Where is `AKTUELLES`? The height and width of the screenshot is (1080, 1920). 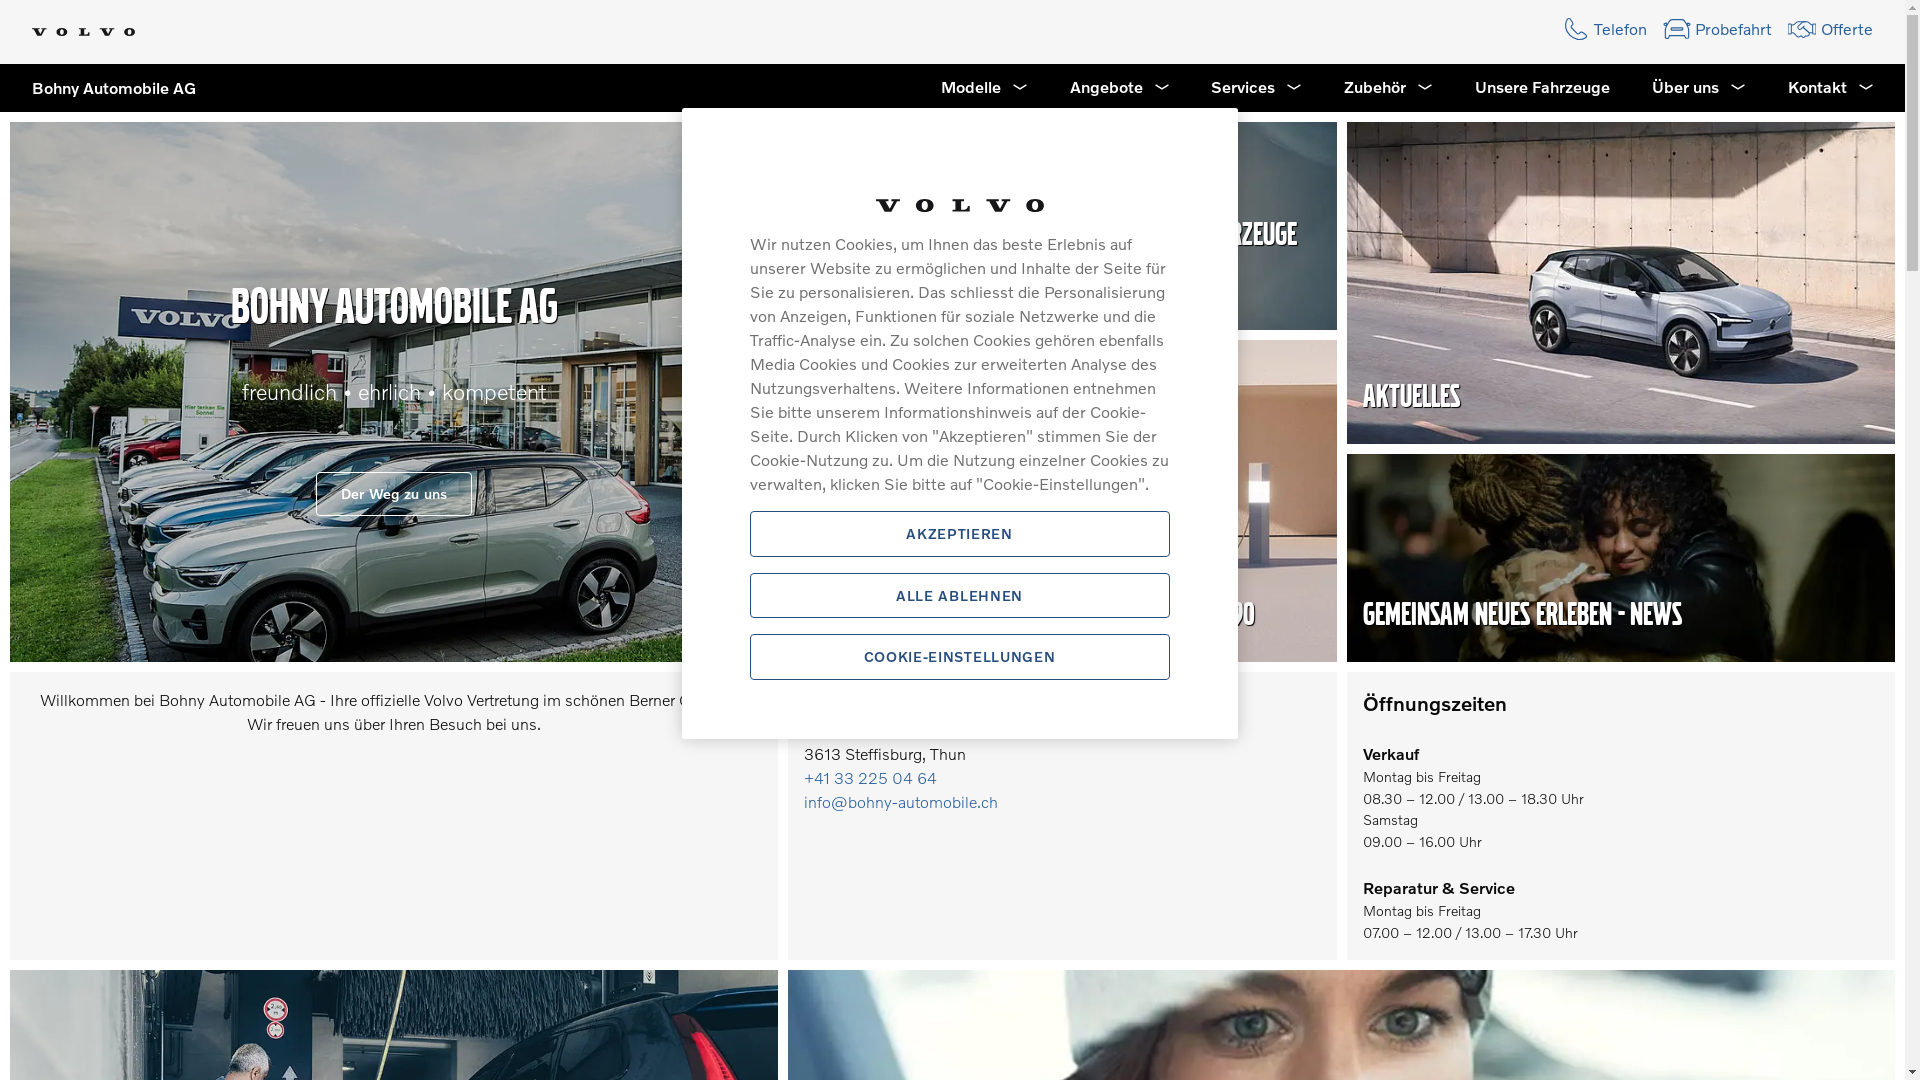 AKTUELLES is located at coordinates (1410, 396).